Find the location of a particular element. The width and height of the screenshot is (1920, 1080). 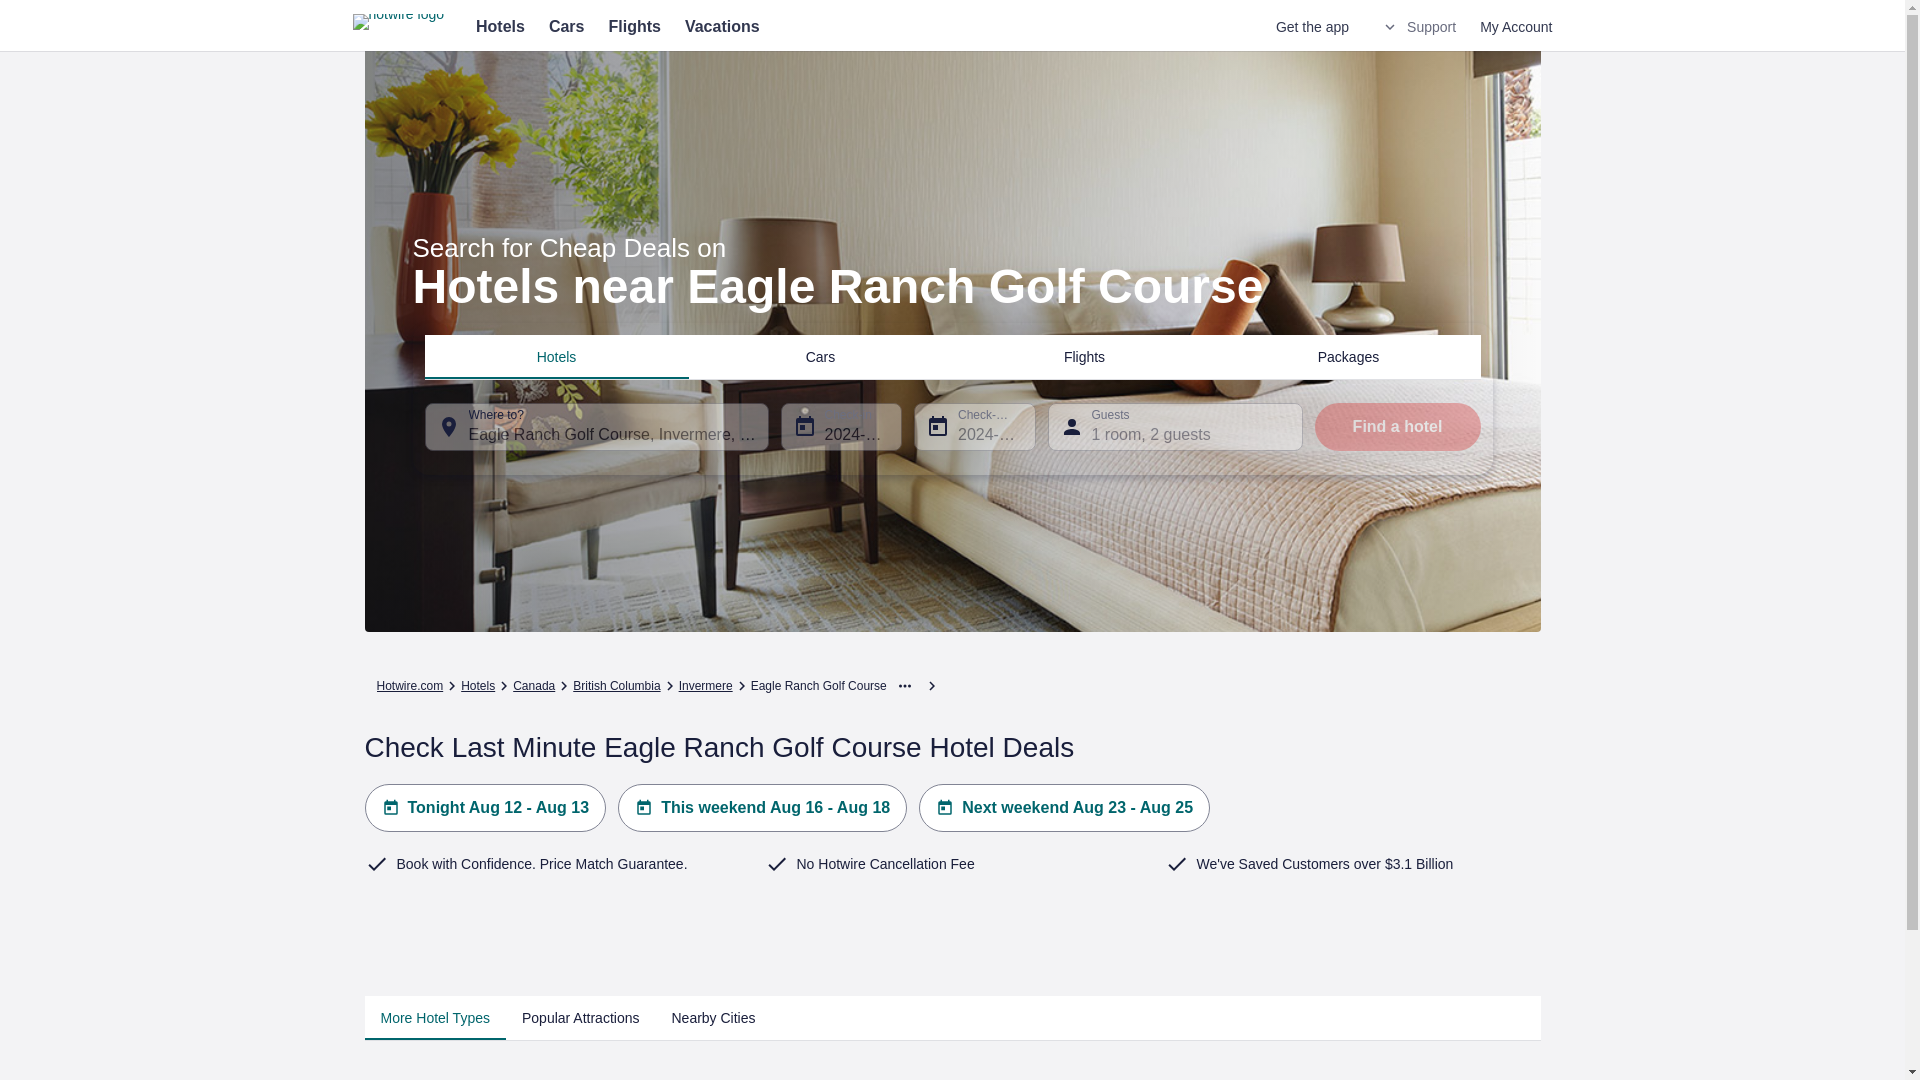

2024-08-13 is located at coordinates (974, 426).